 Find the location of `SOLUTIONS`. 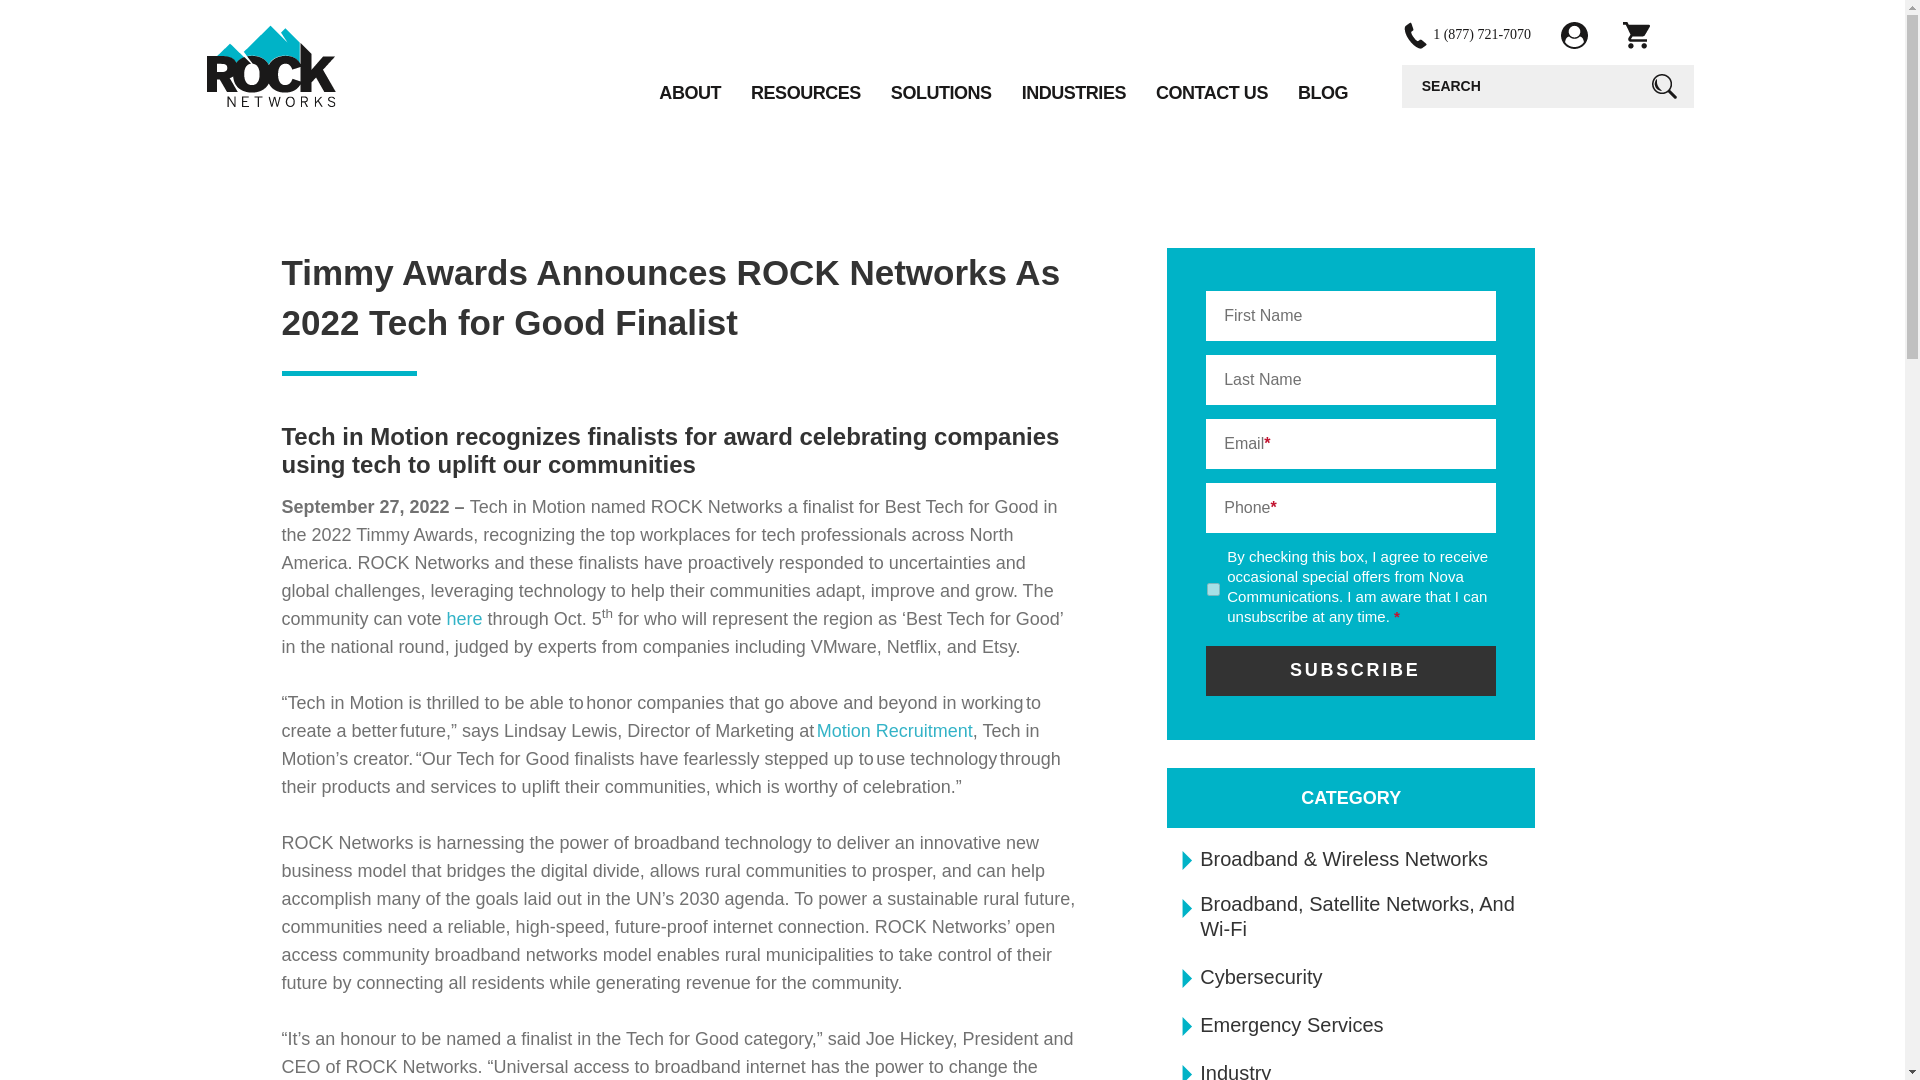

SOLUTIONS is located at coordinates (941, 93).